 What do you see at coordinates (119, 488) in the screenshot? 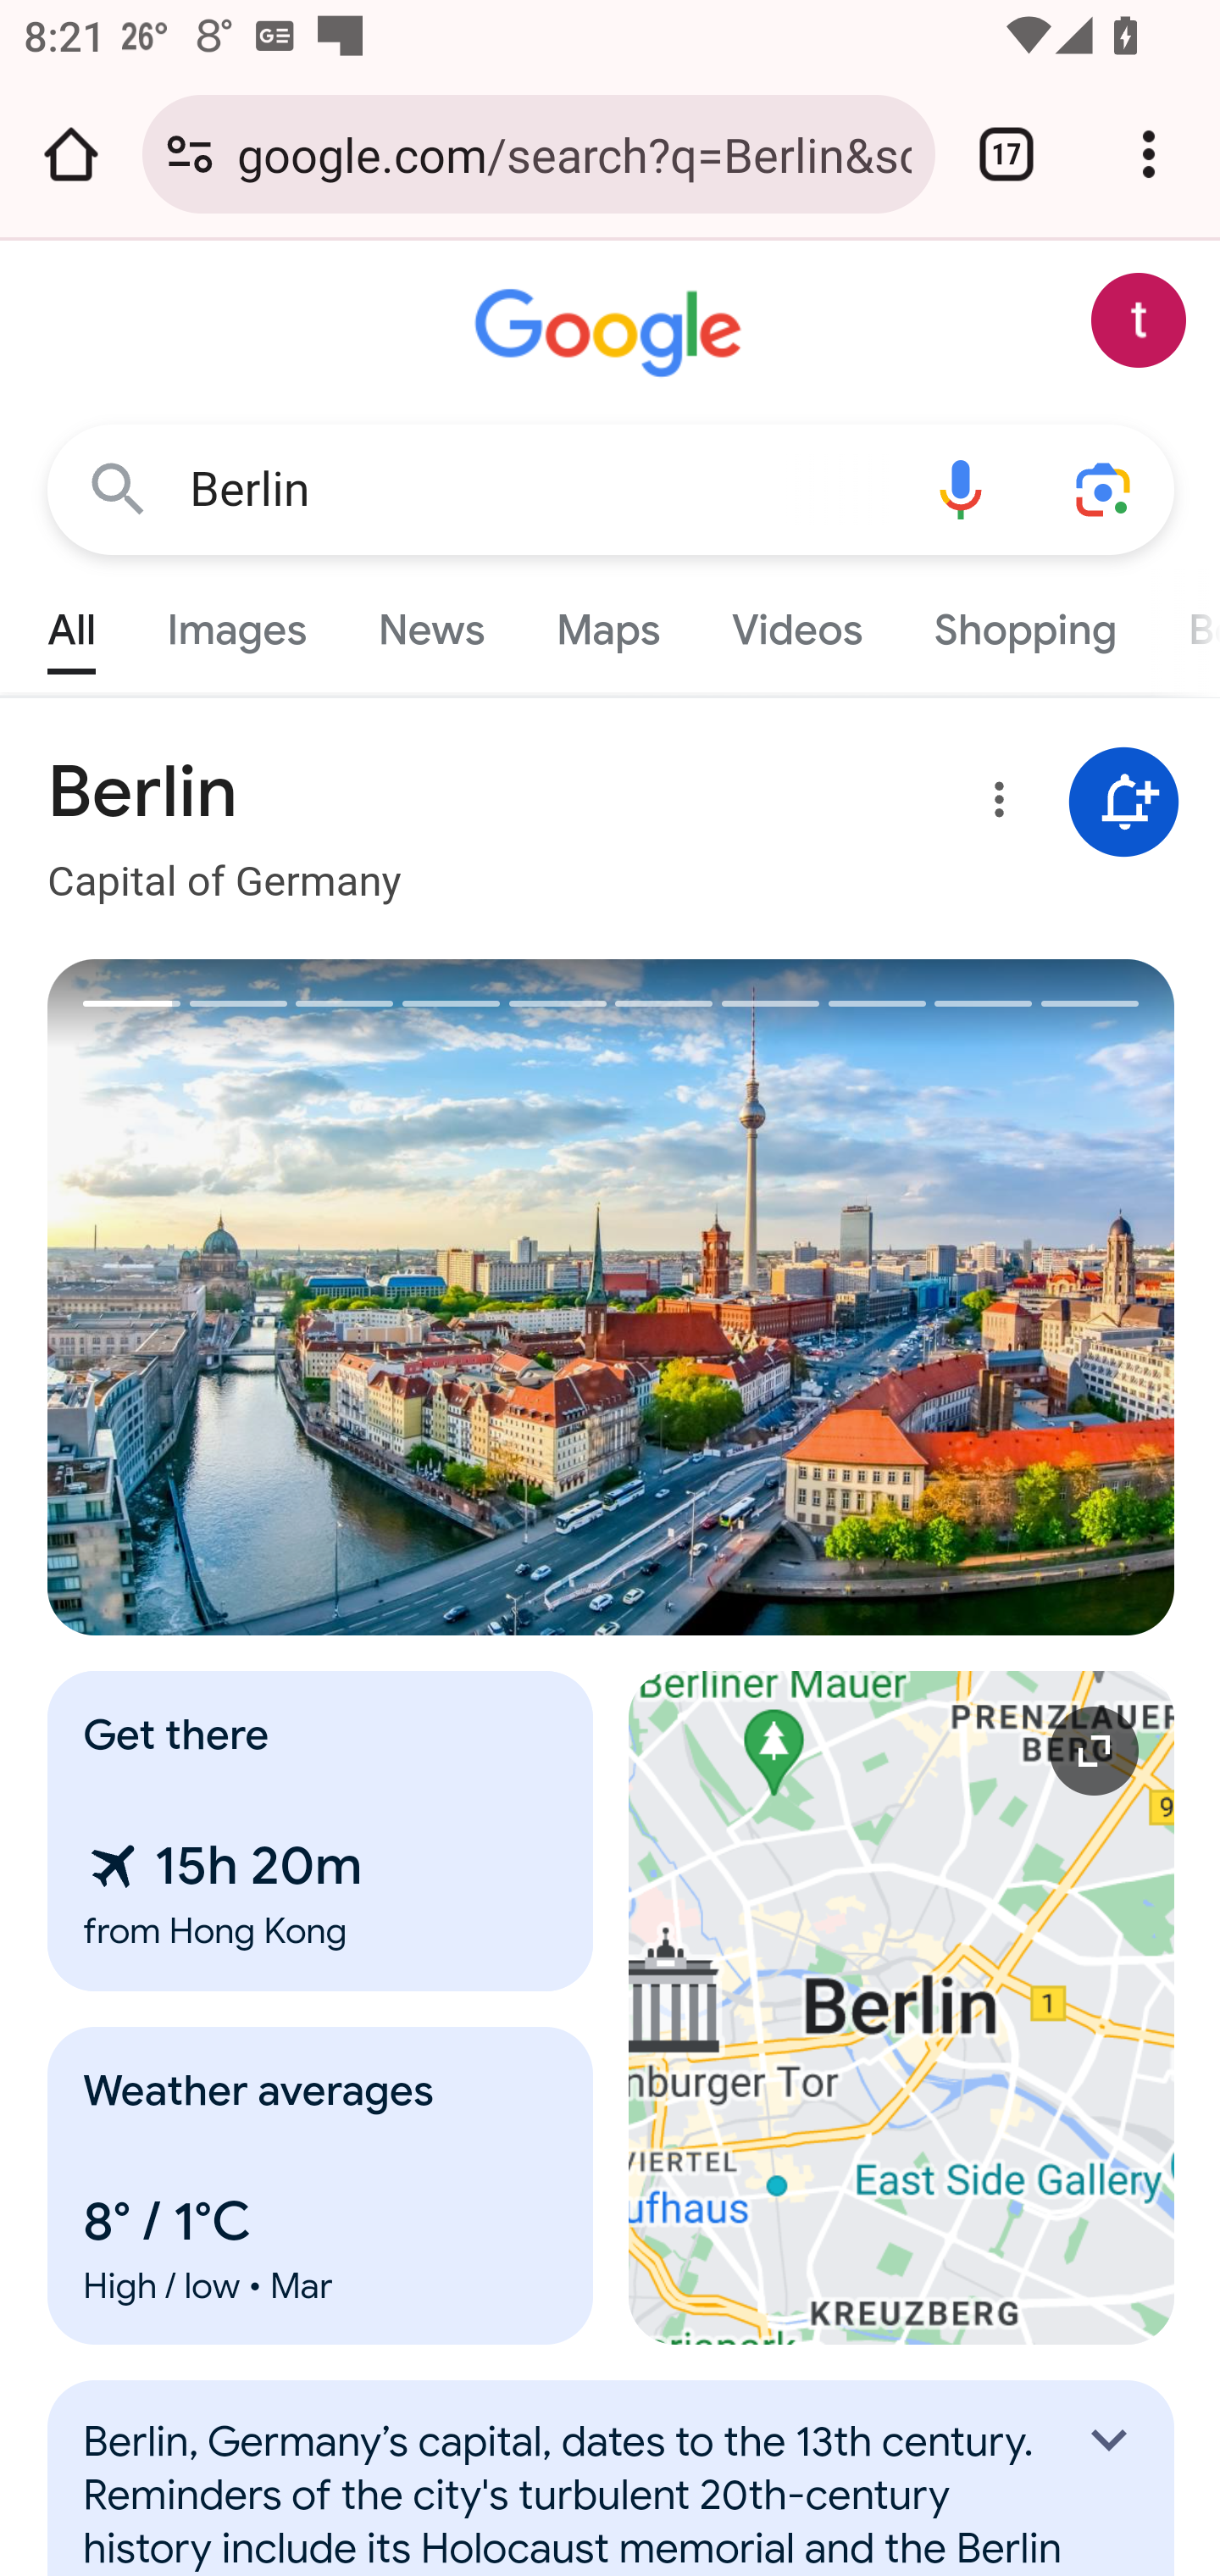
I see `Google Search` at bounding box center [119, 488].